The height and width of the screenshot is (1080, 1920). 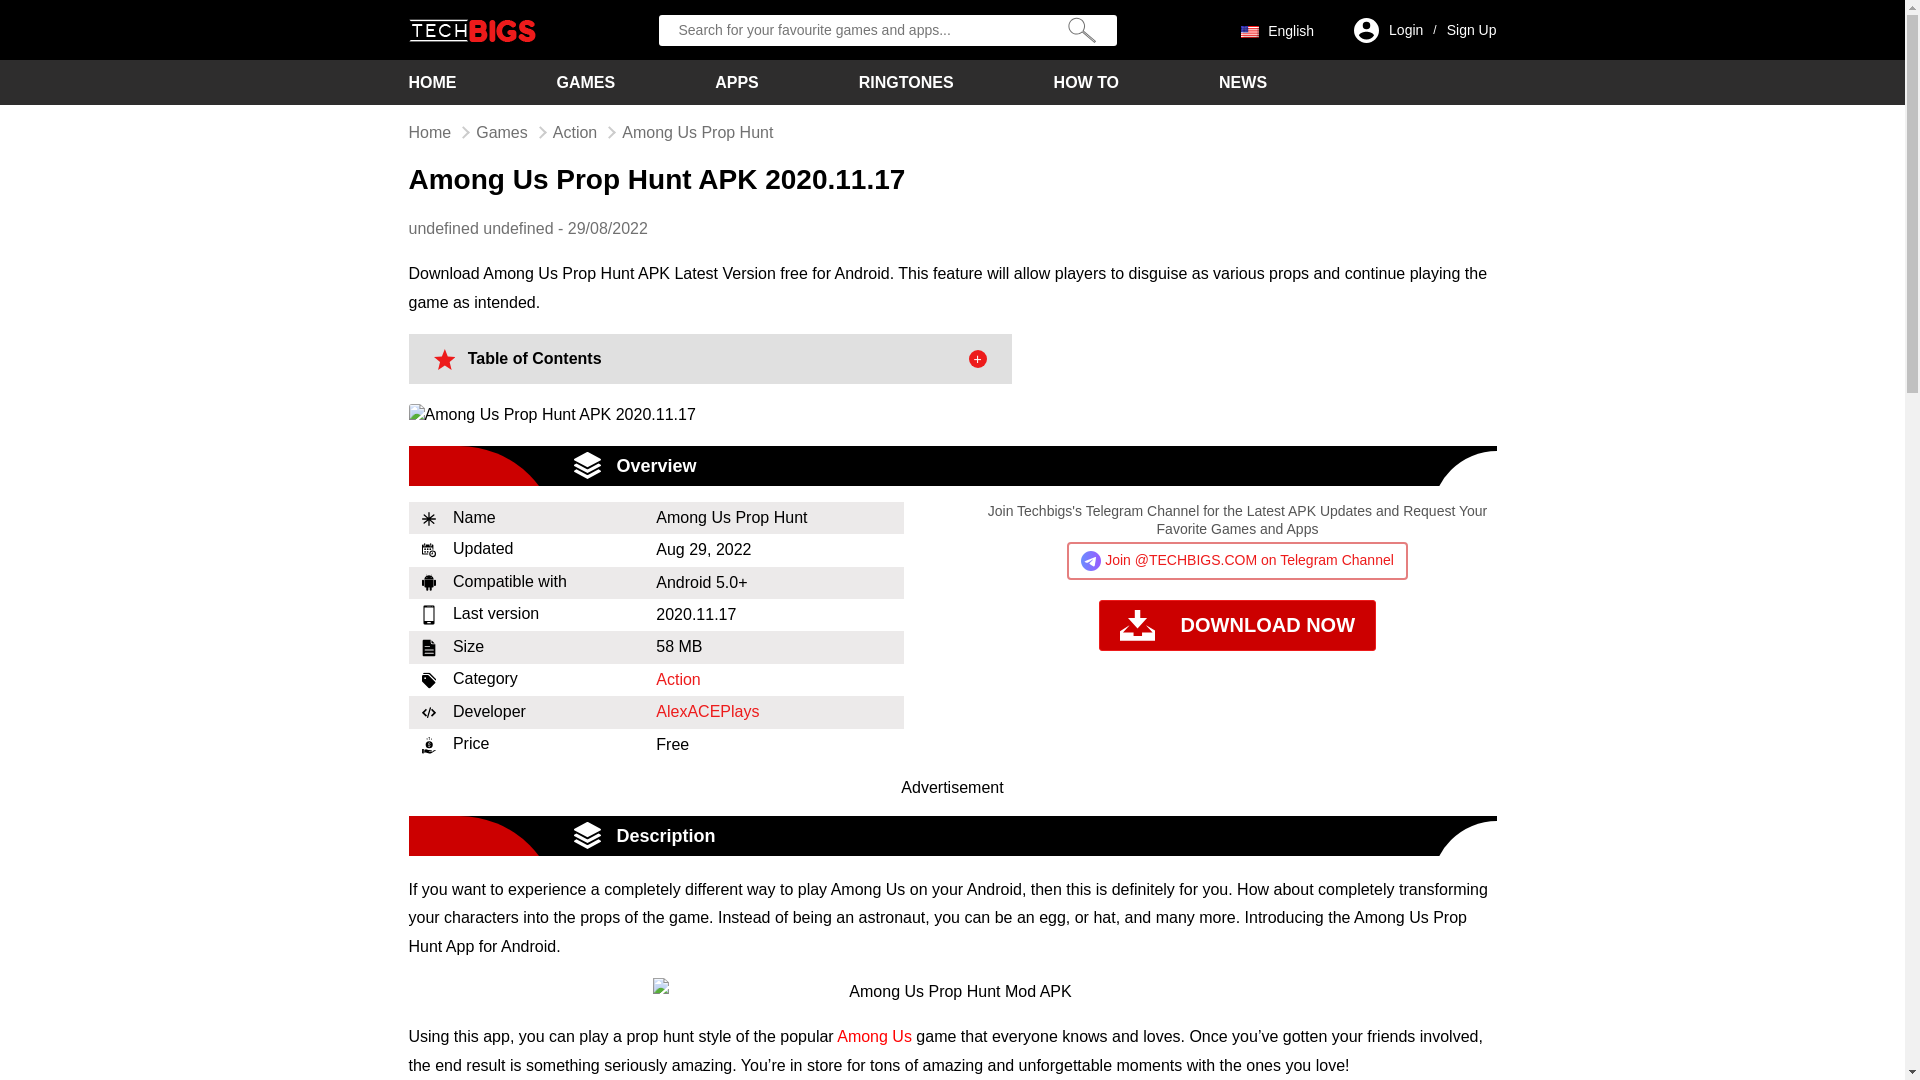 What do you see at coordinates (432, 82) in the screenshot?
I see `HOME` at bounding box center [432, 82].